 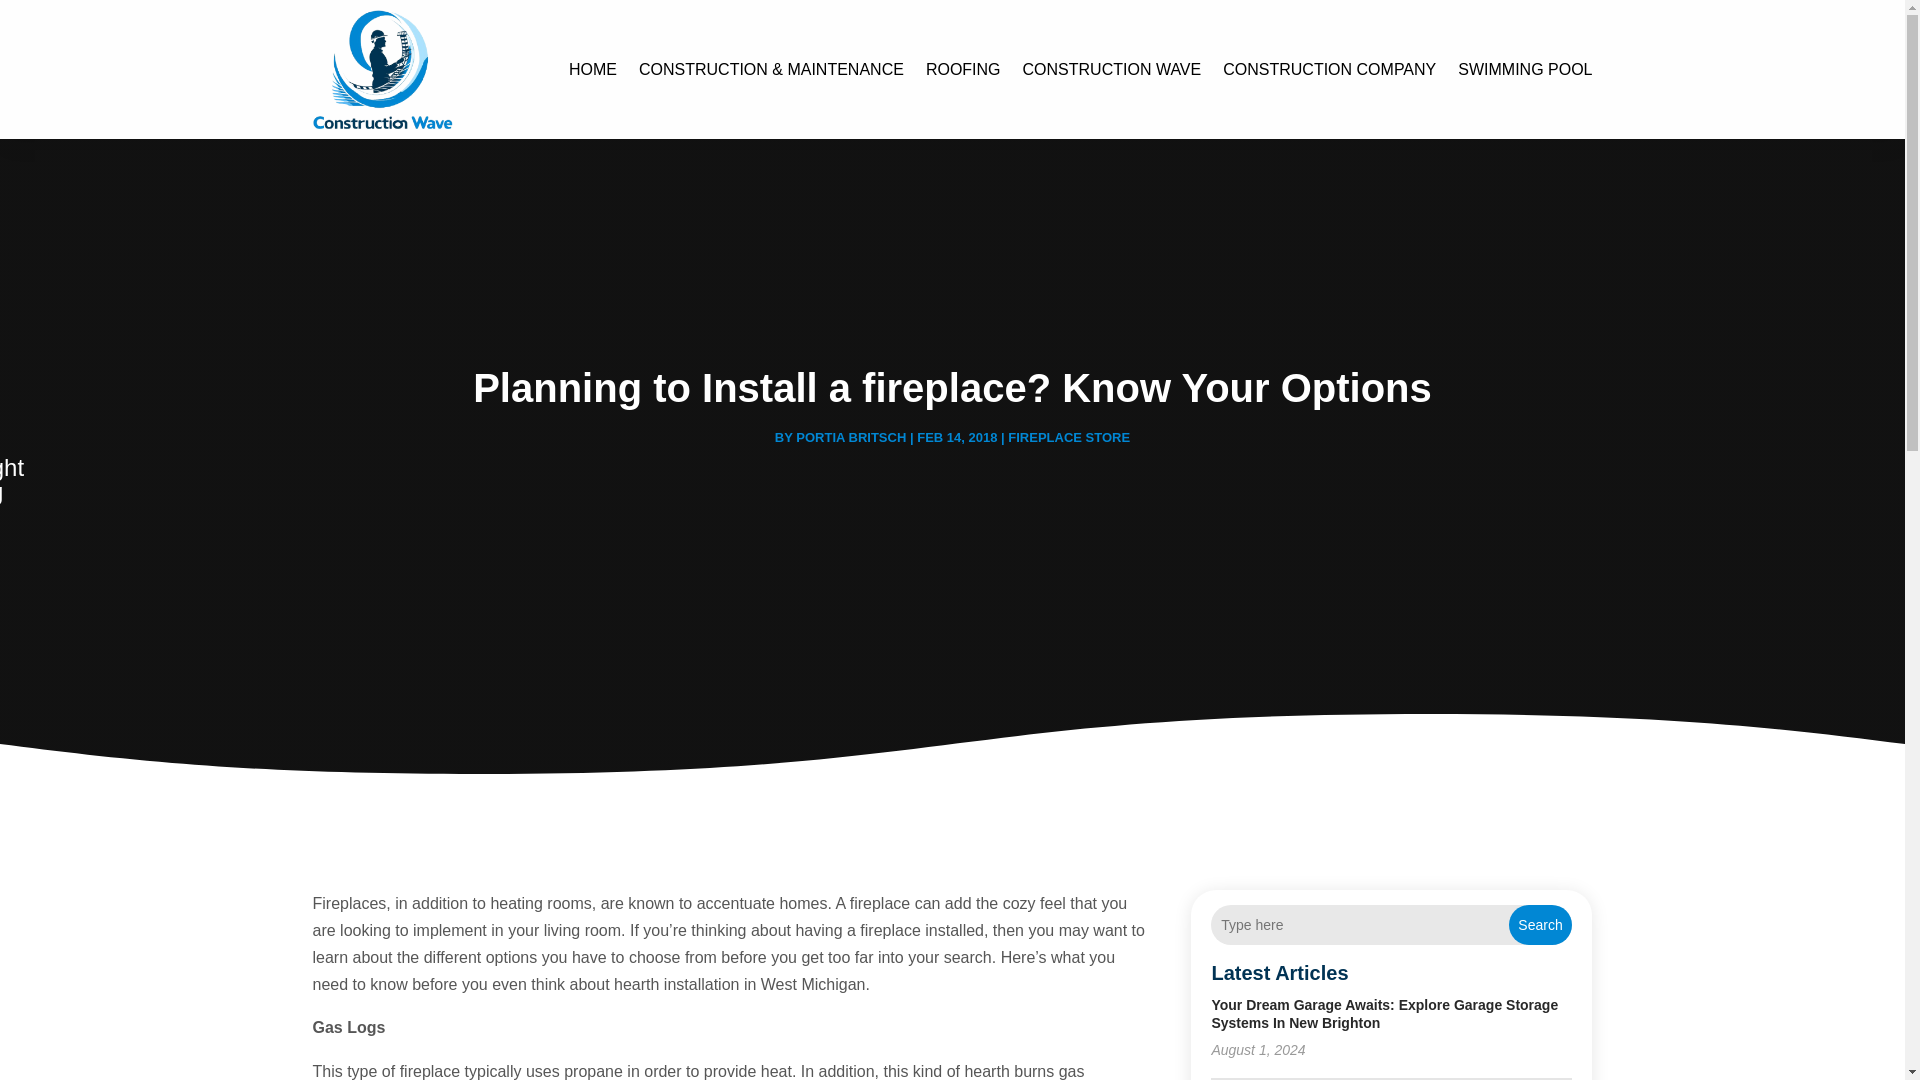 I want to click on PORTIA BRITSCH, so click(x=851, y=436).